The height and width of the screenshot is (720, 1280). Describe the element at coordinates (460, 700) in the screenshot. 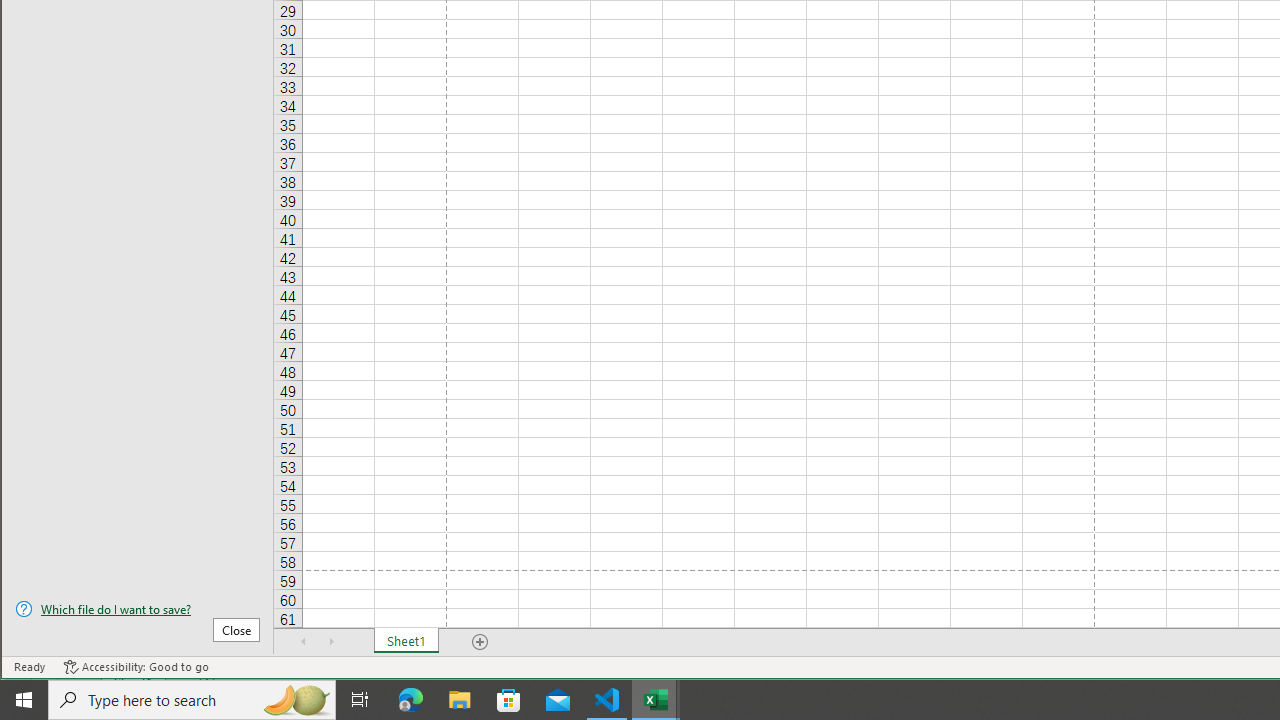

I see `File Explorer` at that location.